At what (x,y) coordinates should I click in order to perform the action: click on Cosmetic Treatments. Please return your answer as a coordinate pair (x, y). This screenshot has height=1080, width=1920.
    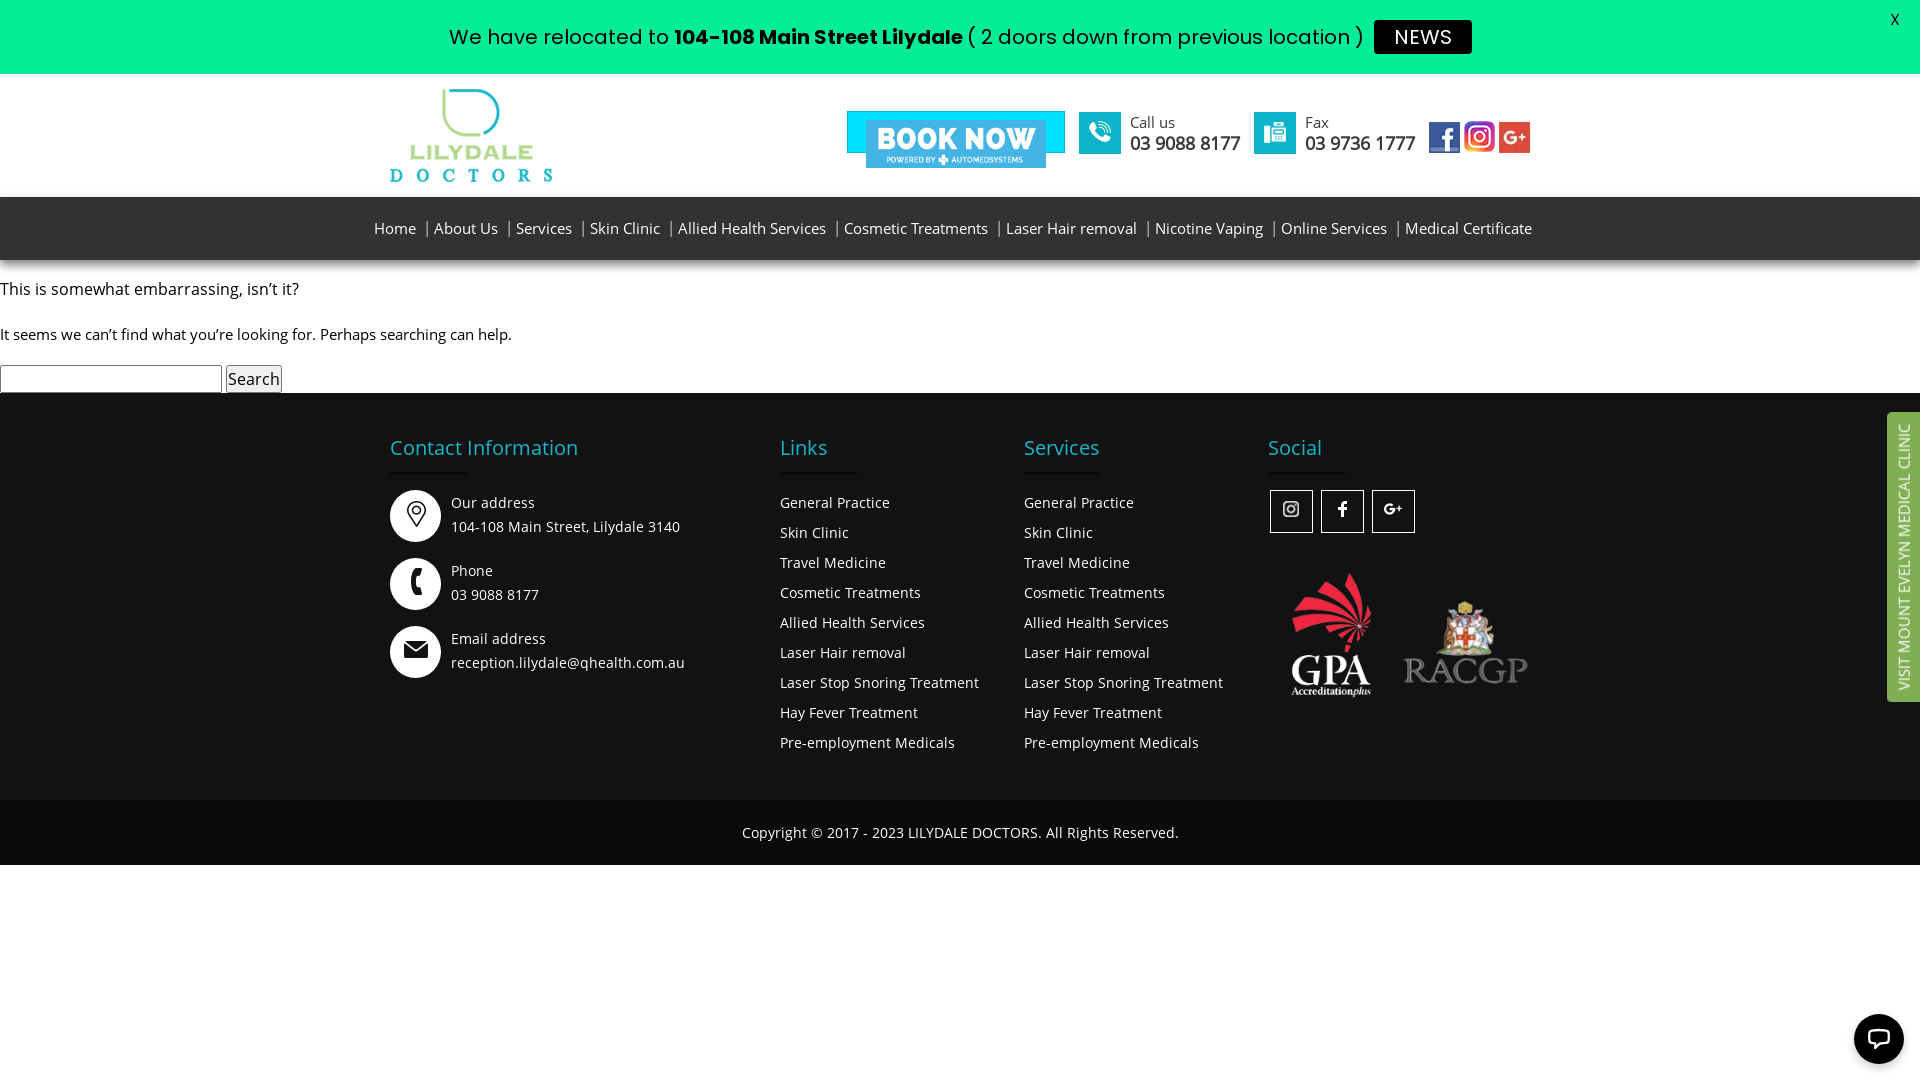
    Looking at the image, I should click on (1094, 592).